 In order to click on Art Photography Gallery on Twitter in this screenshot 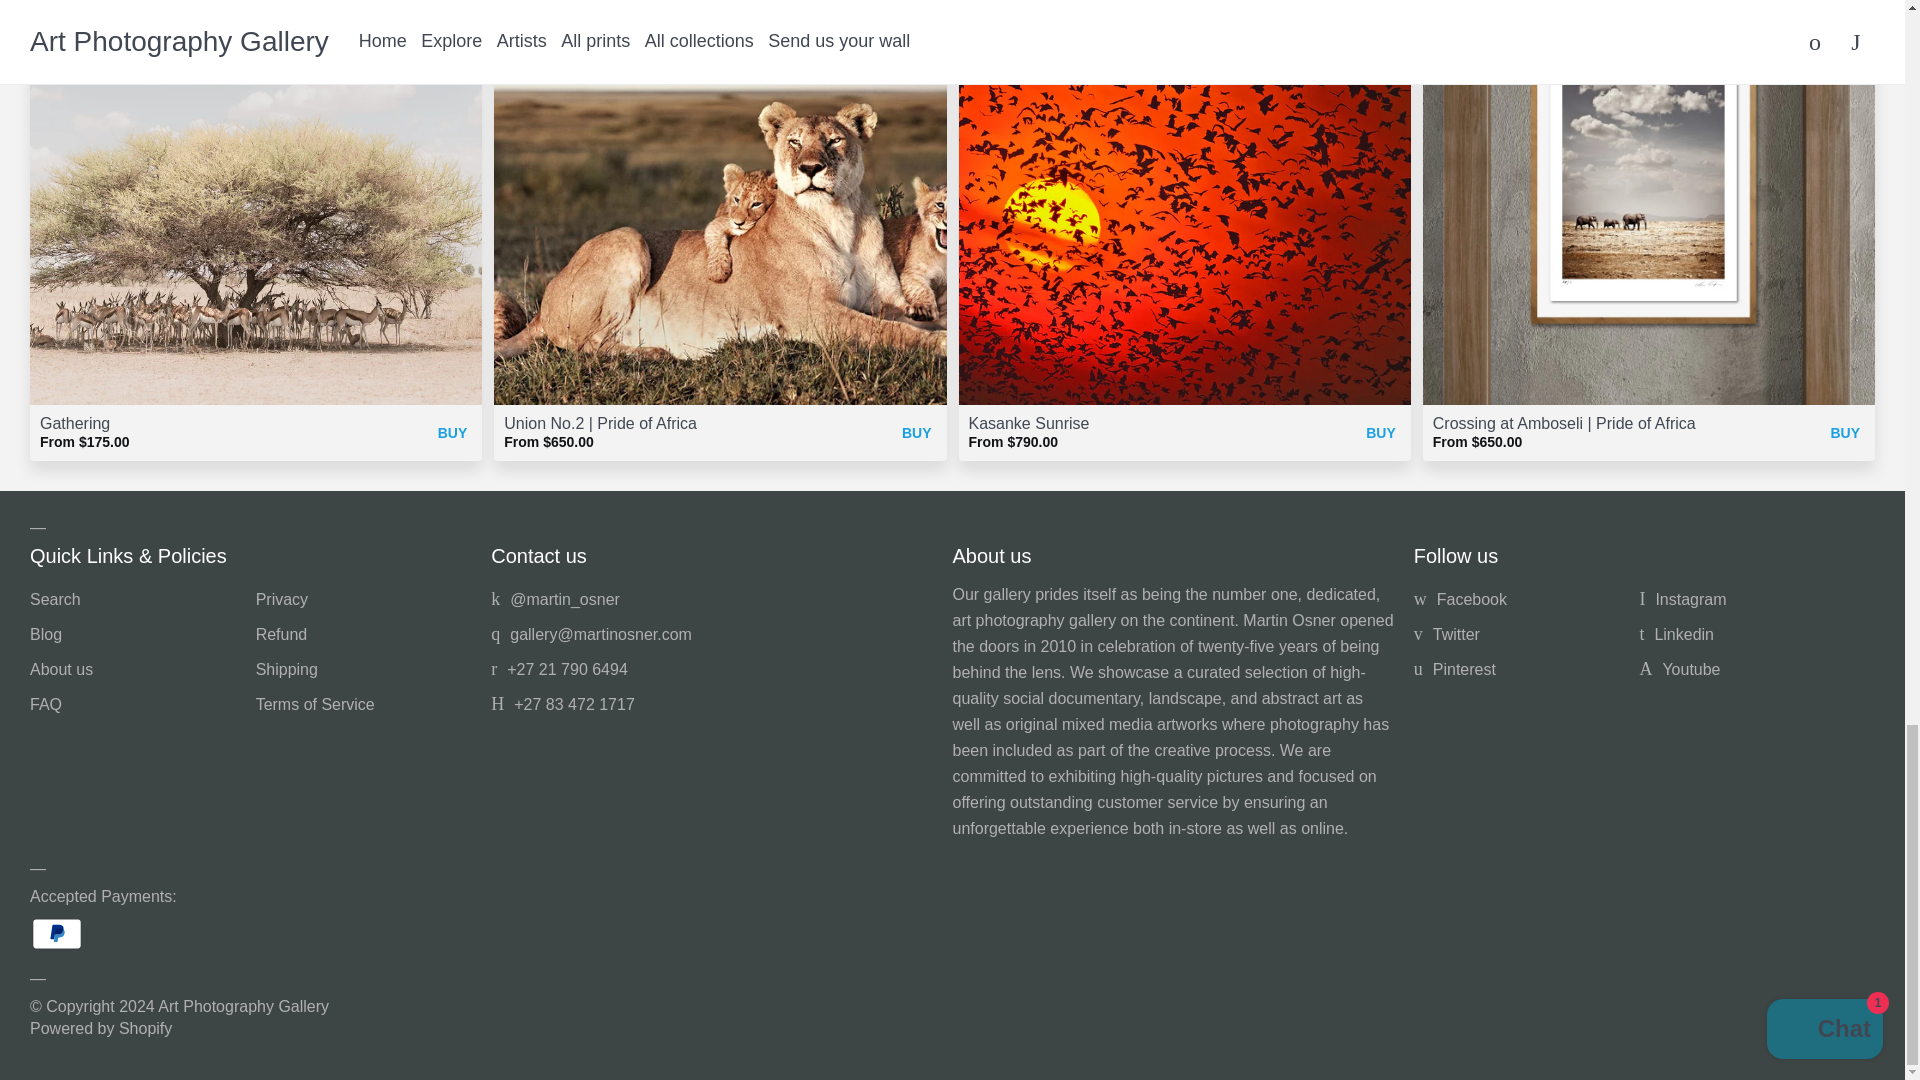, I will do `click(1446, 634)`.